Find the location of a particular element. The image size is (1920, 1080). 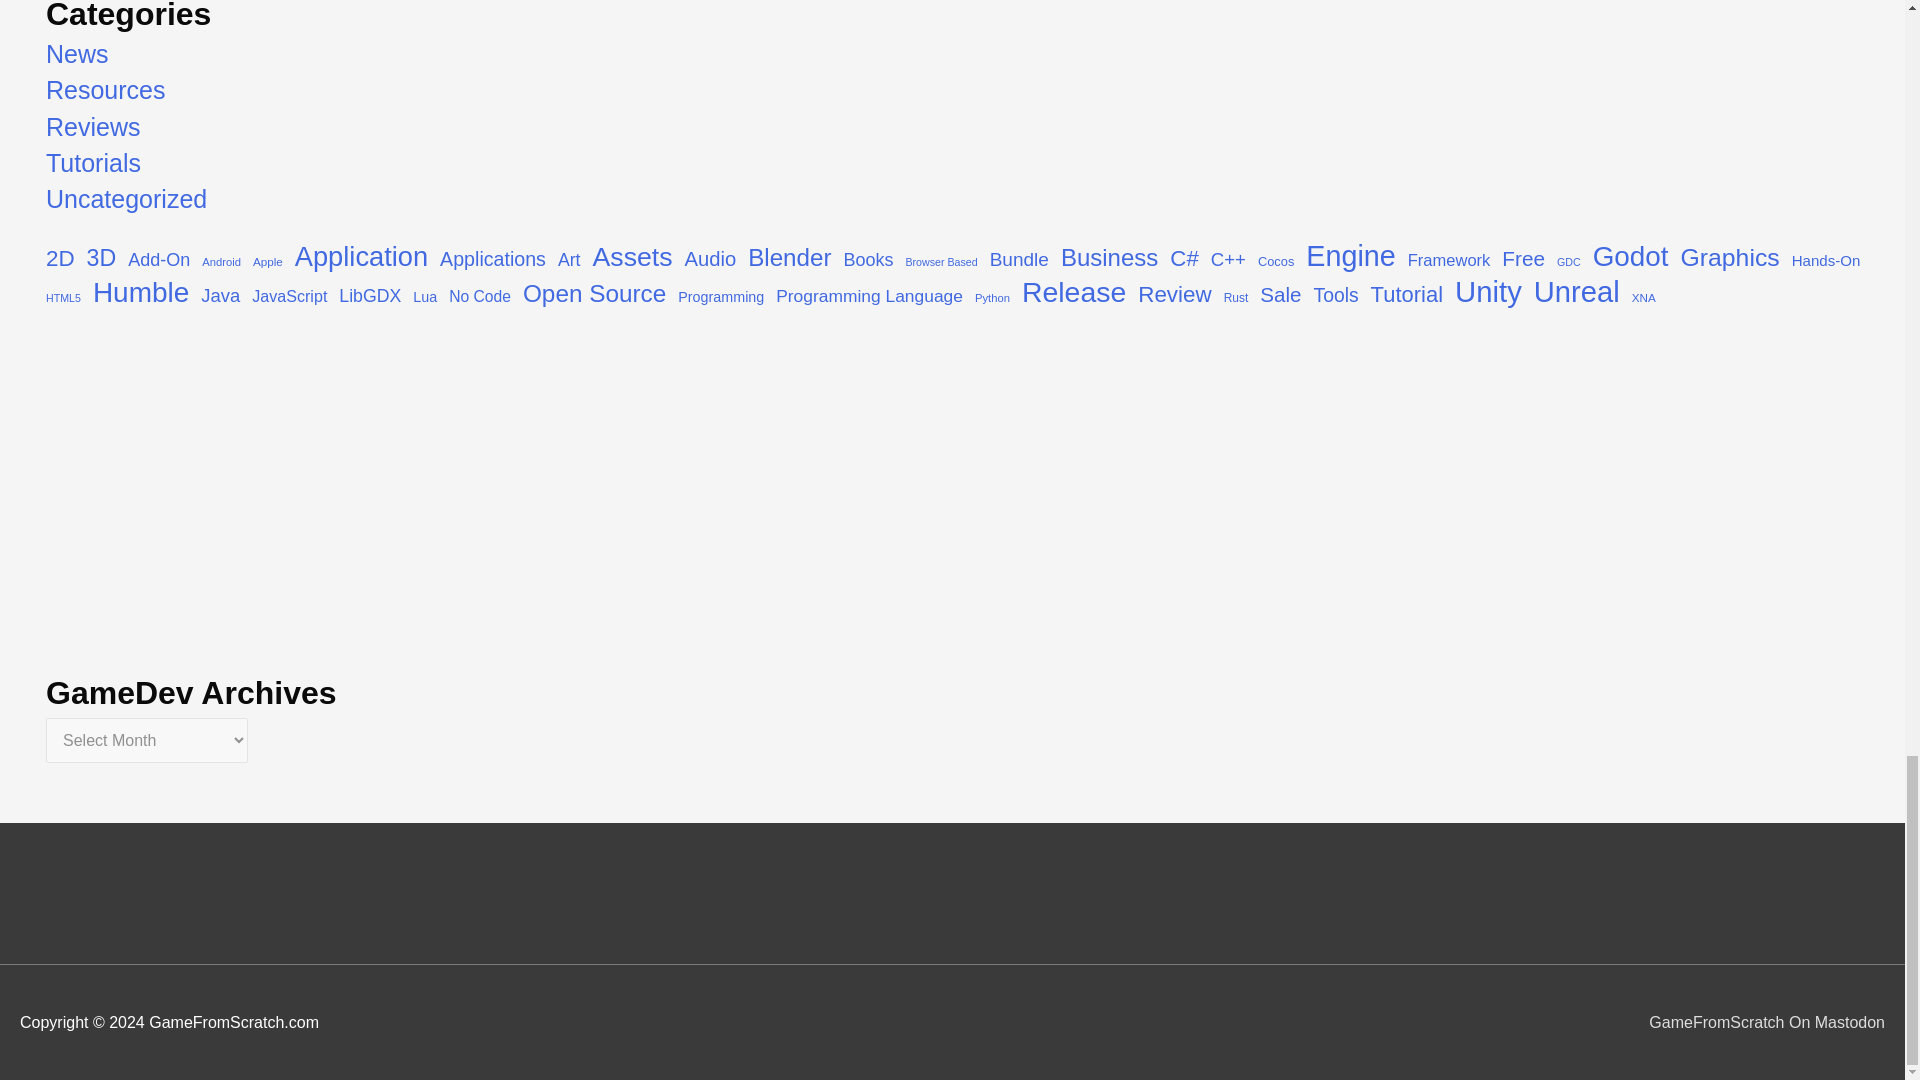

2D is located at coordinates (60, 260).